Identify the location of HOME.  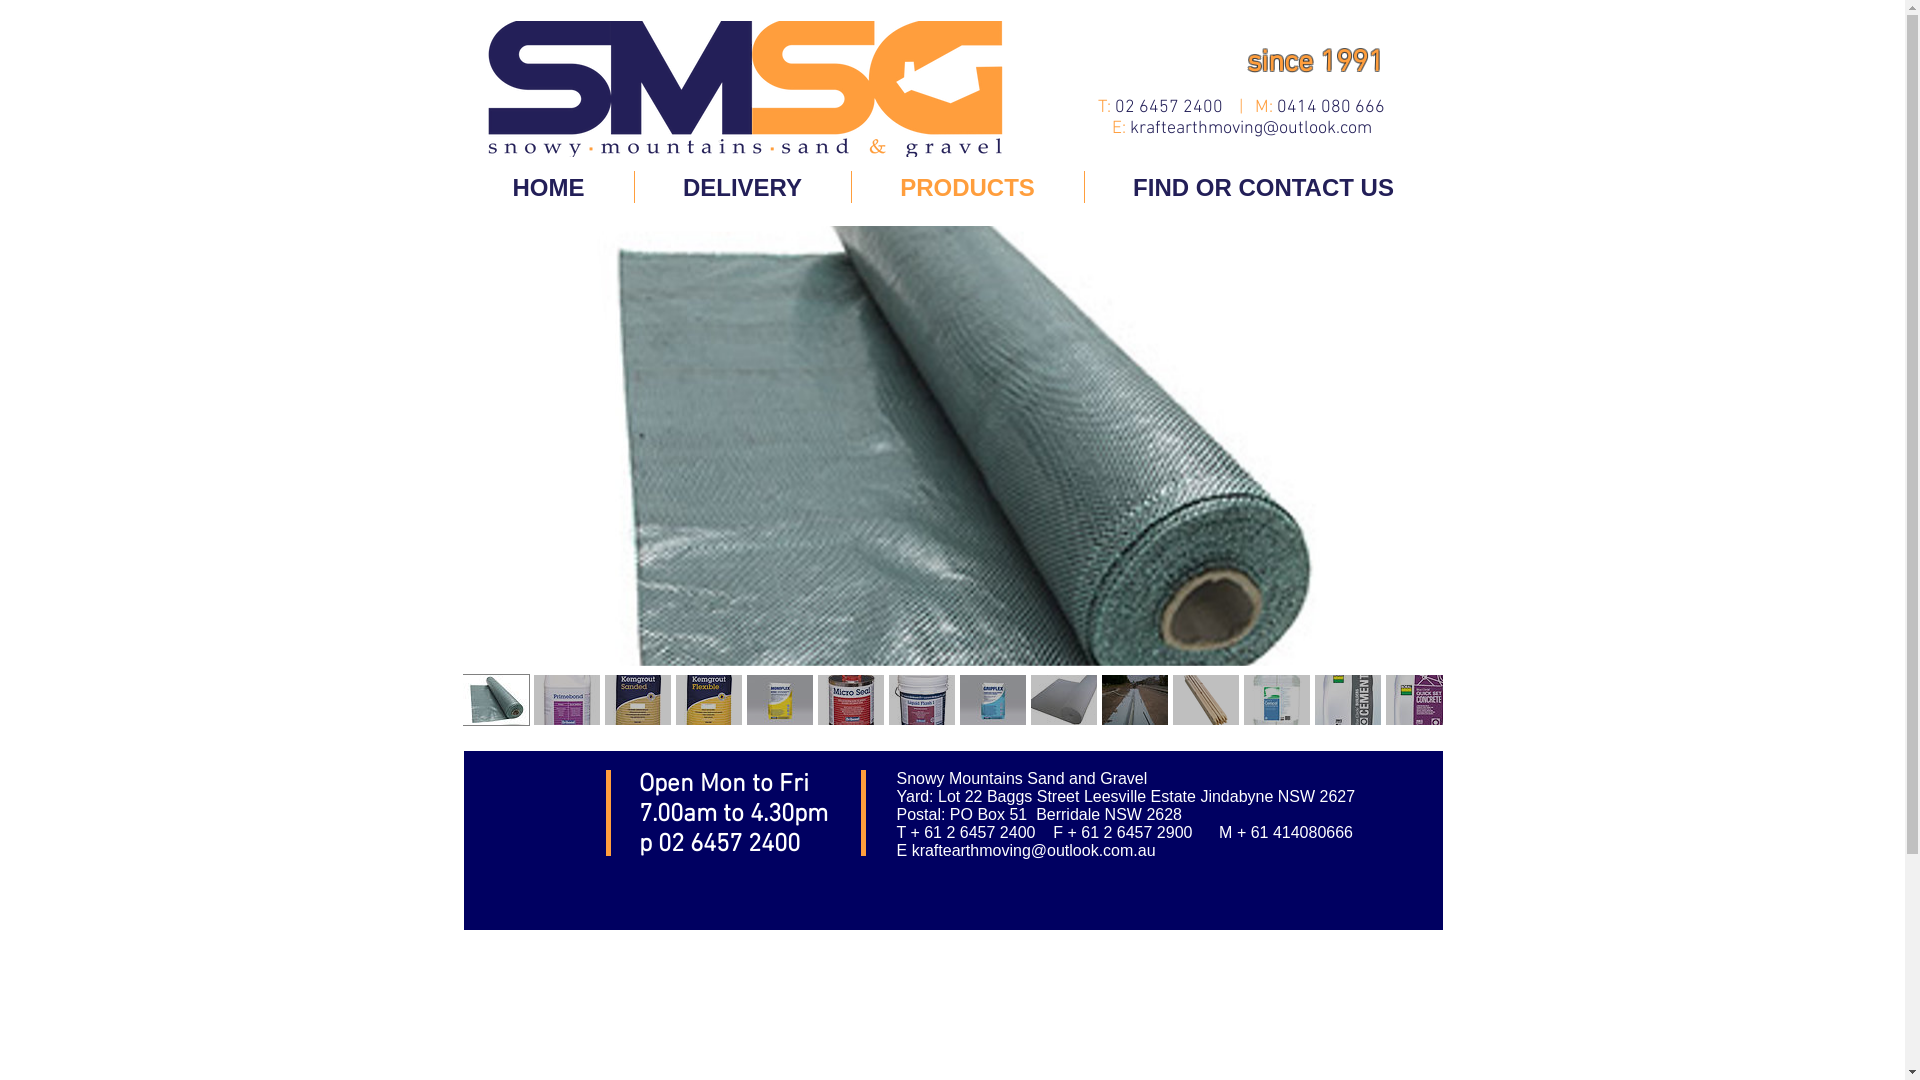
(549, 187).